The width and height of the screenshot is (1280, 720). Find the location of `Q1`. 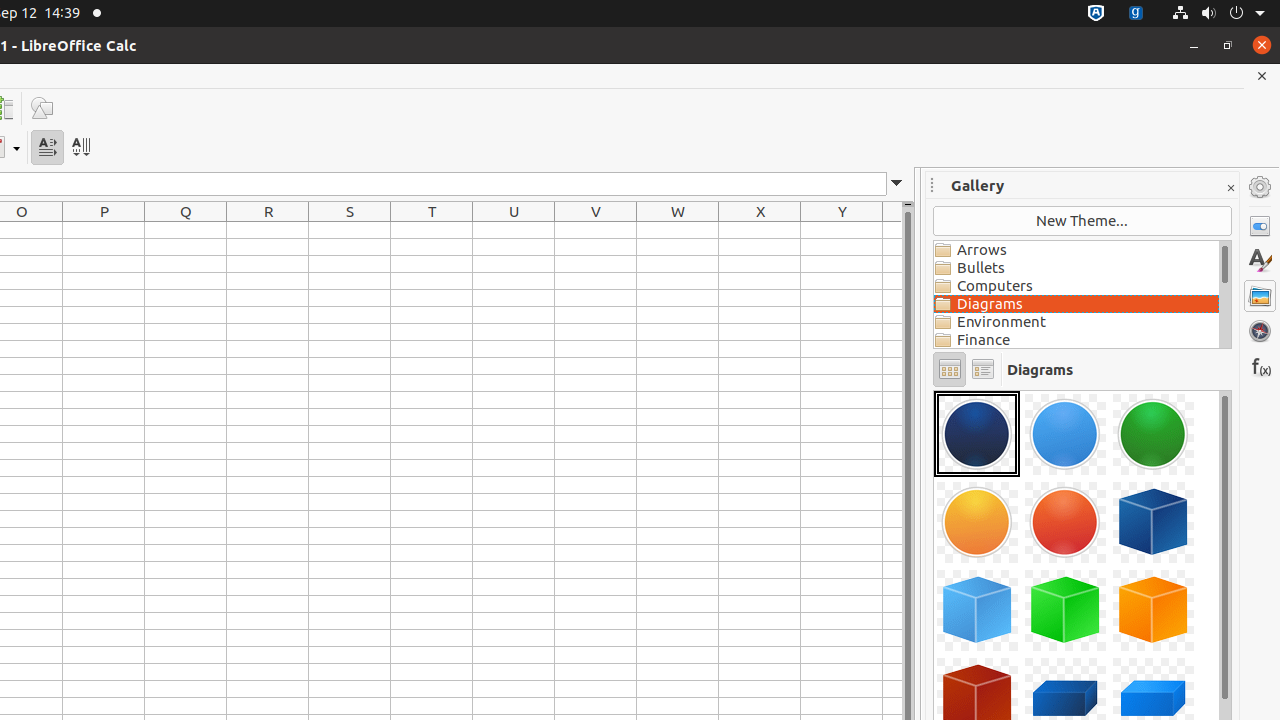

Q1 is located at coordinates (186, 230).